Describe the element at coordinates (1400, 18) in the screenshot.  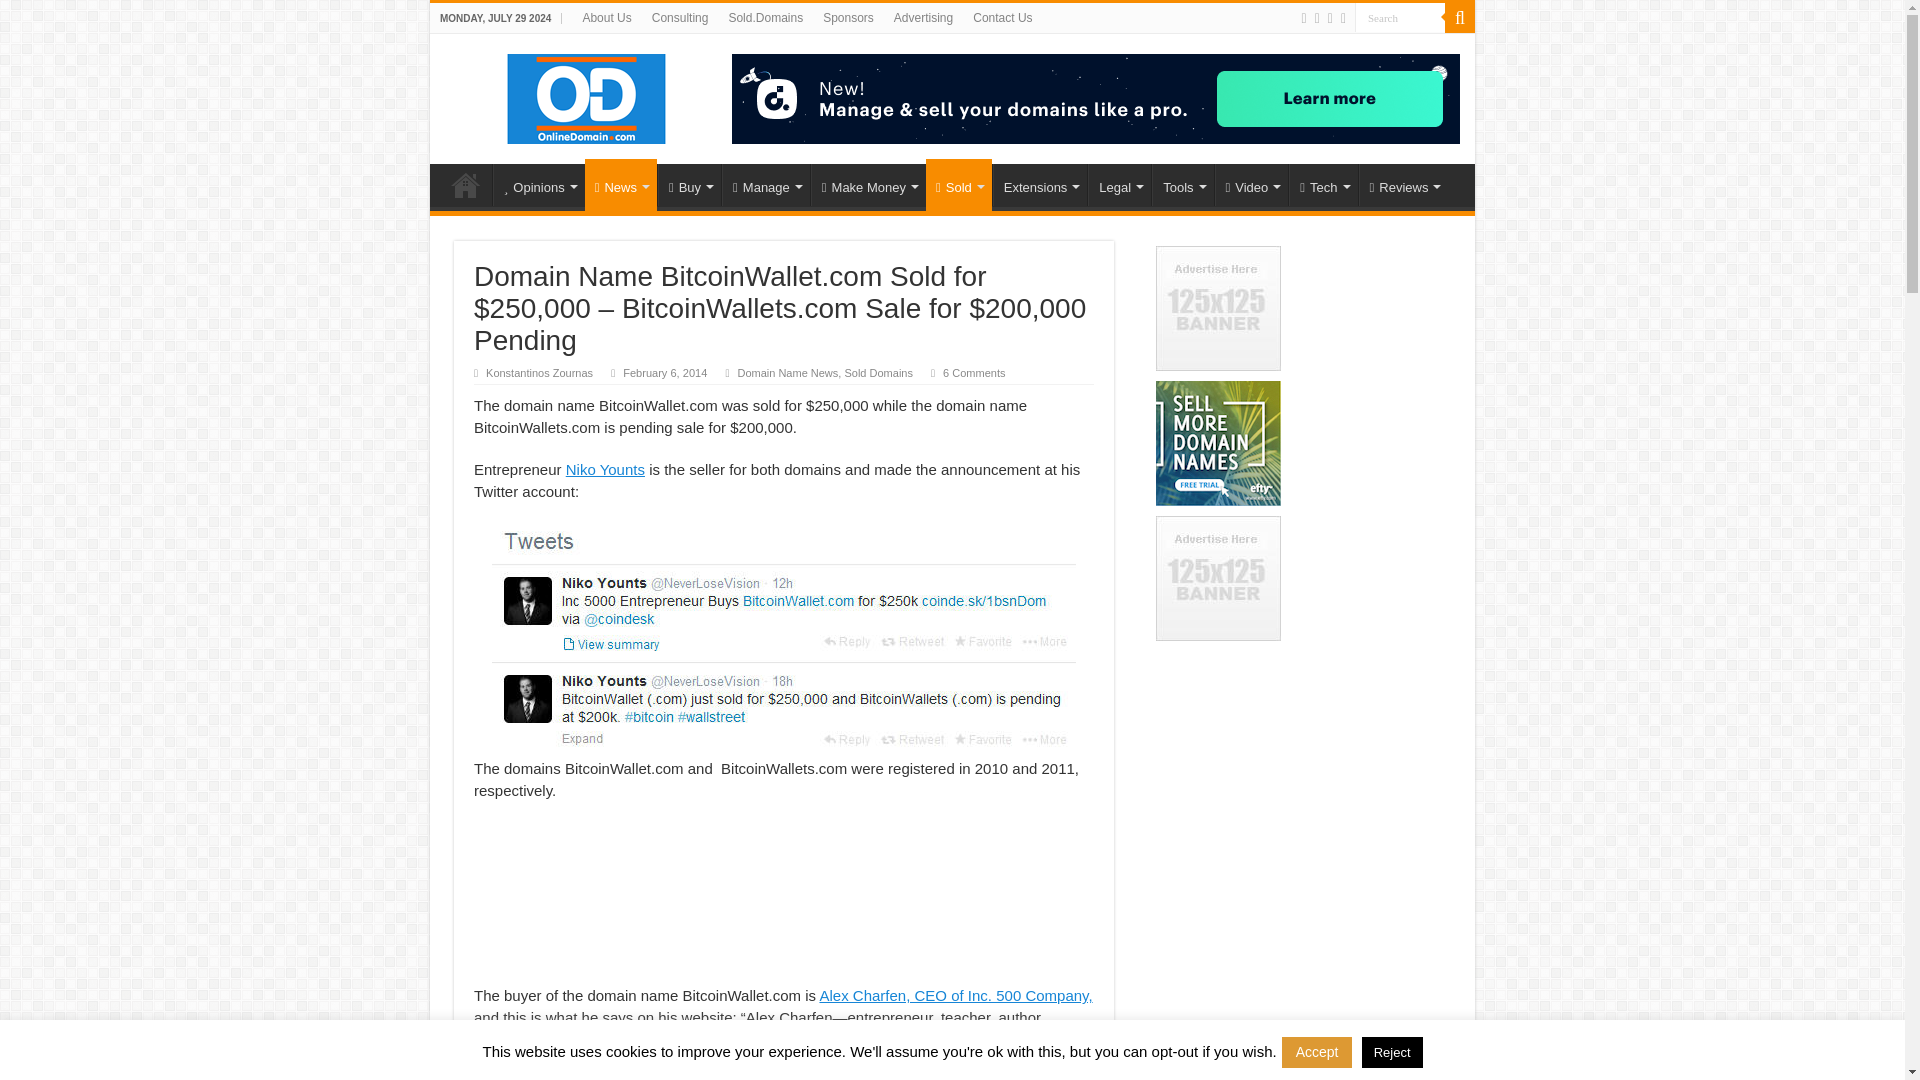
I see `Search` at that location.